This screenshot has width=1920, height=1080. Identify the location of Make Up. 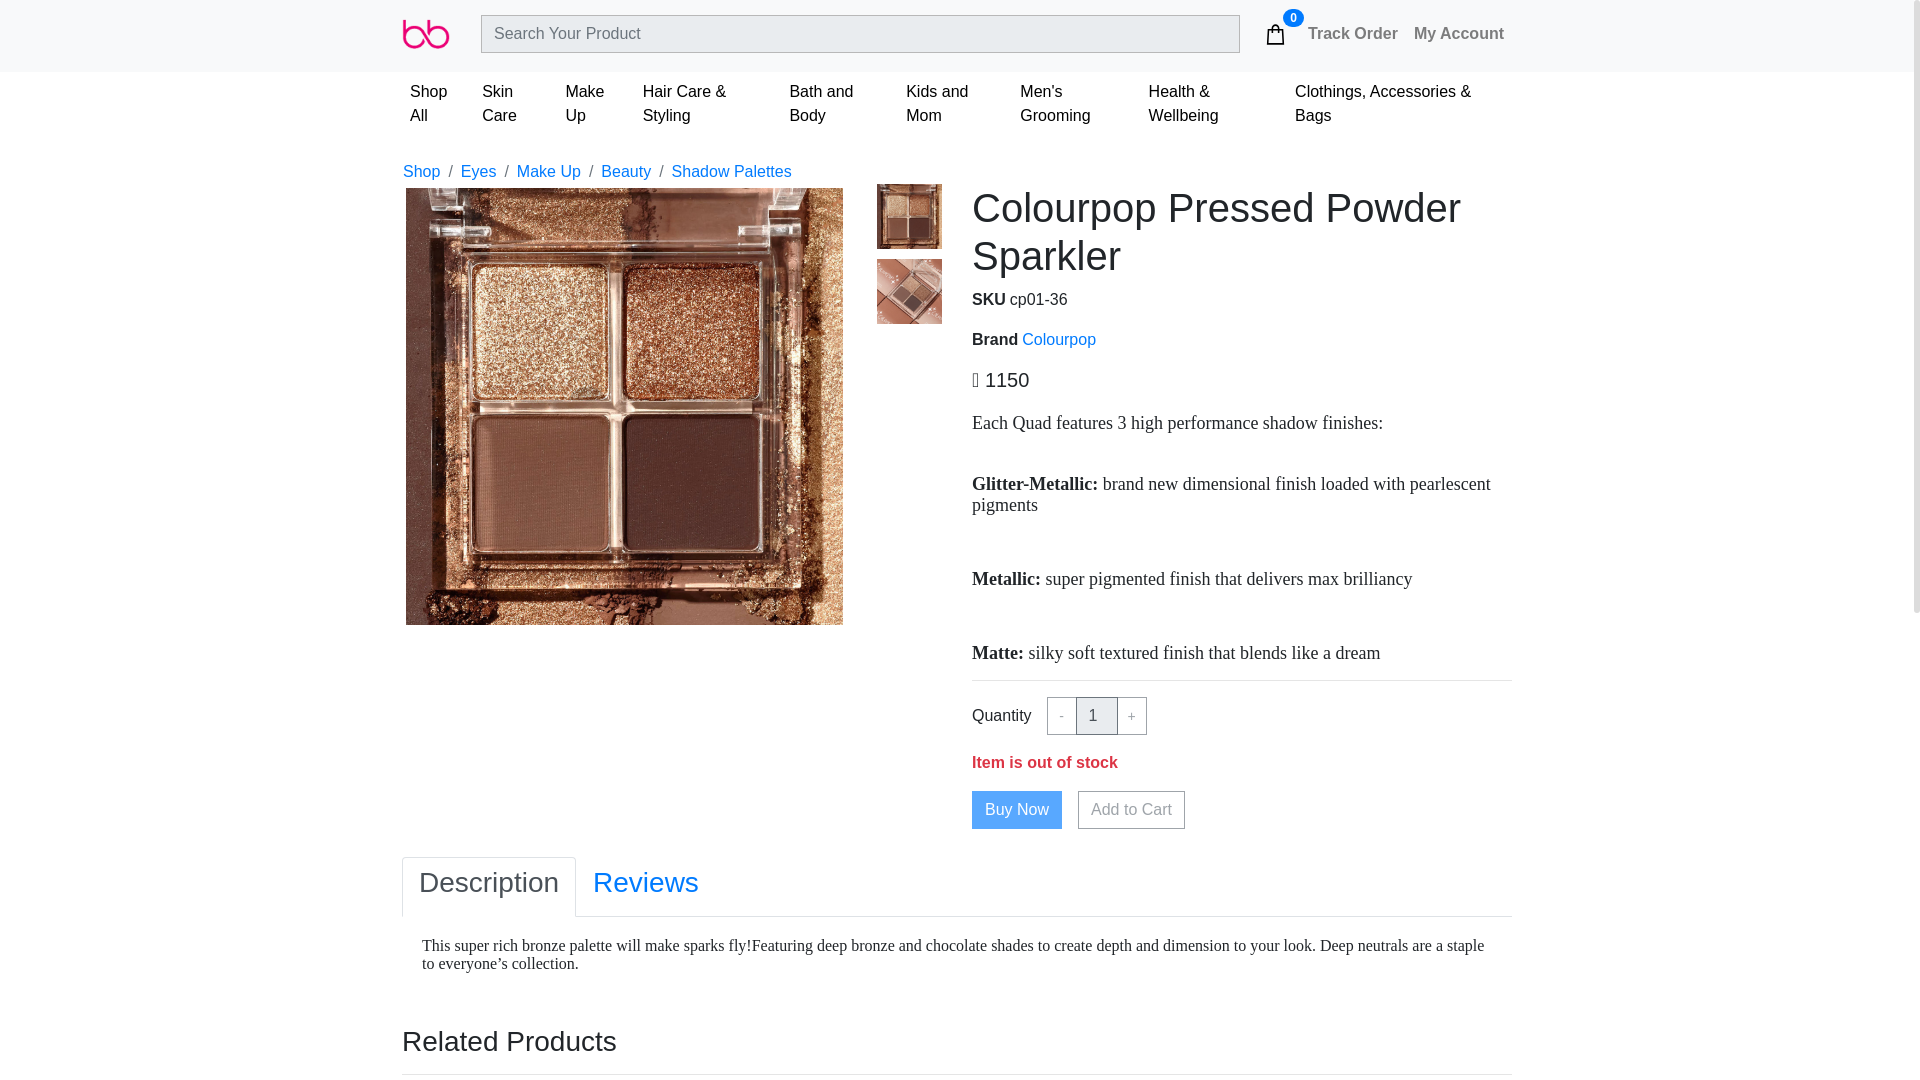
(594, 104).